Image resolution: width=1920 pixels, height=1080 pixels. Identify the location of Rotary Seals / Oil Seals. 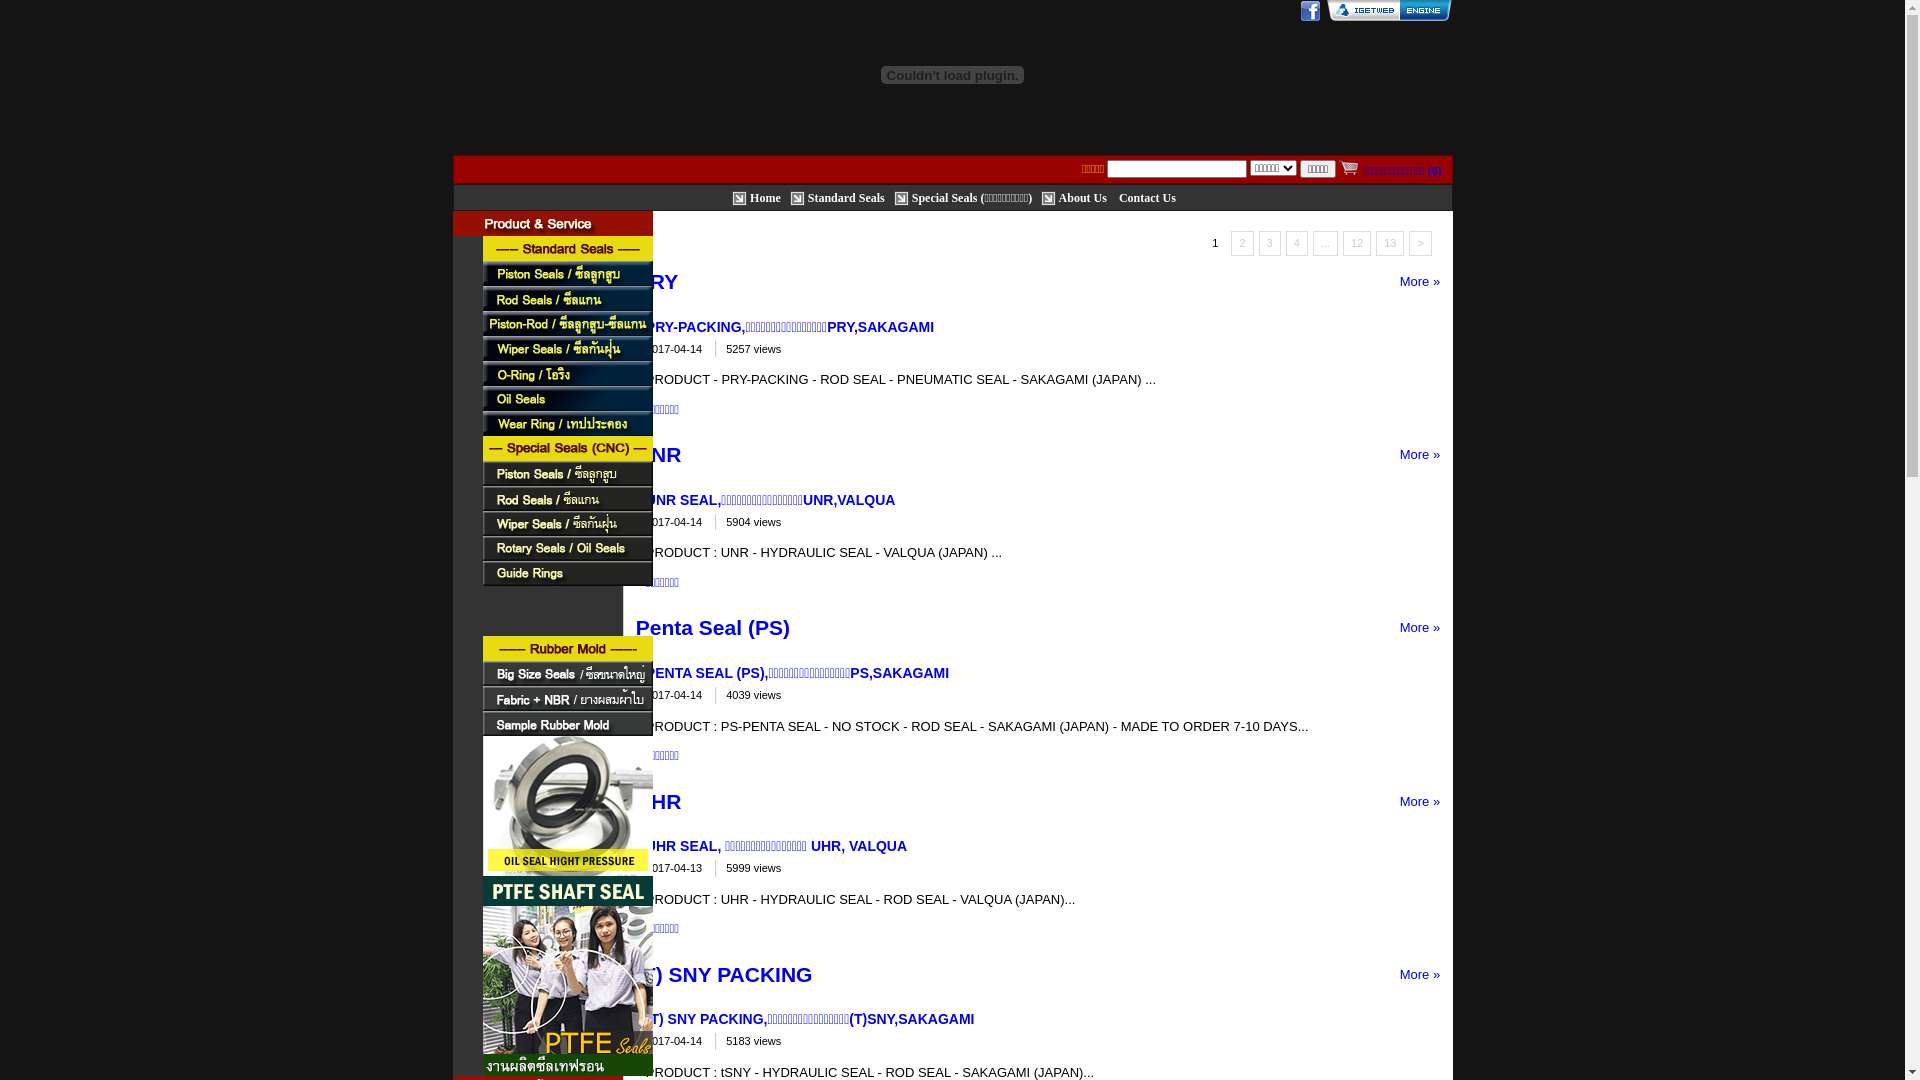
(567, 548).